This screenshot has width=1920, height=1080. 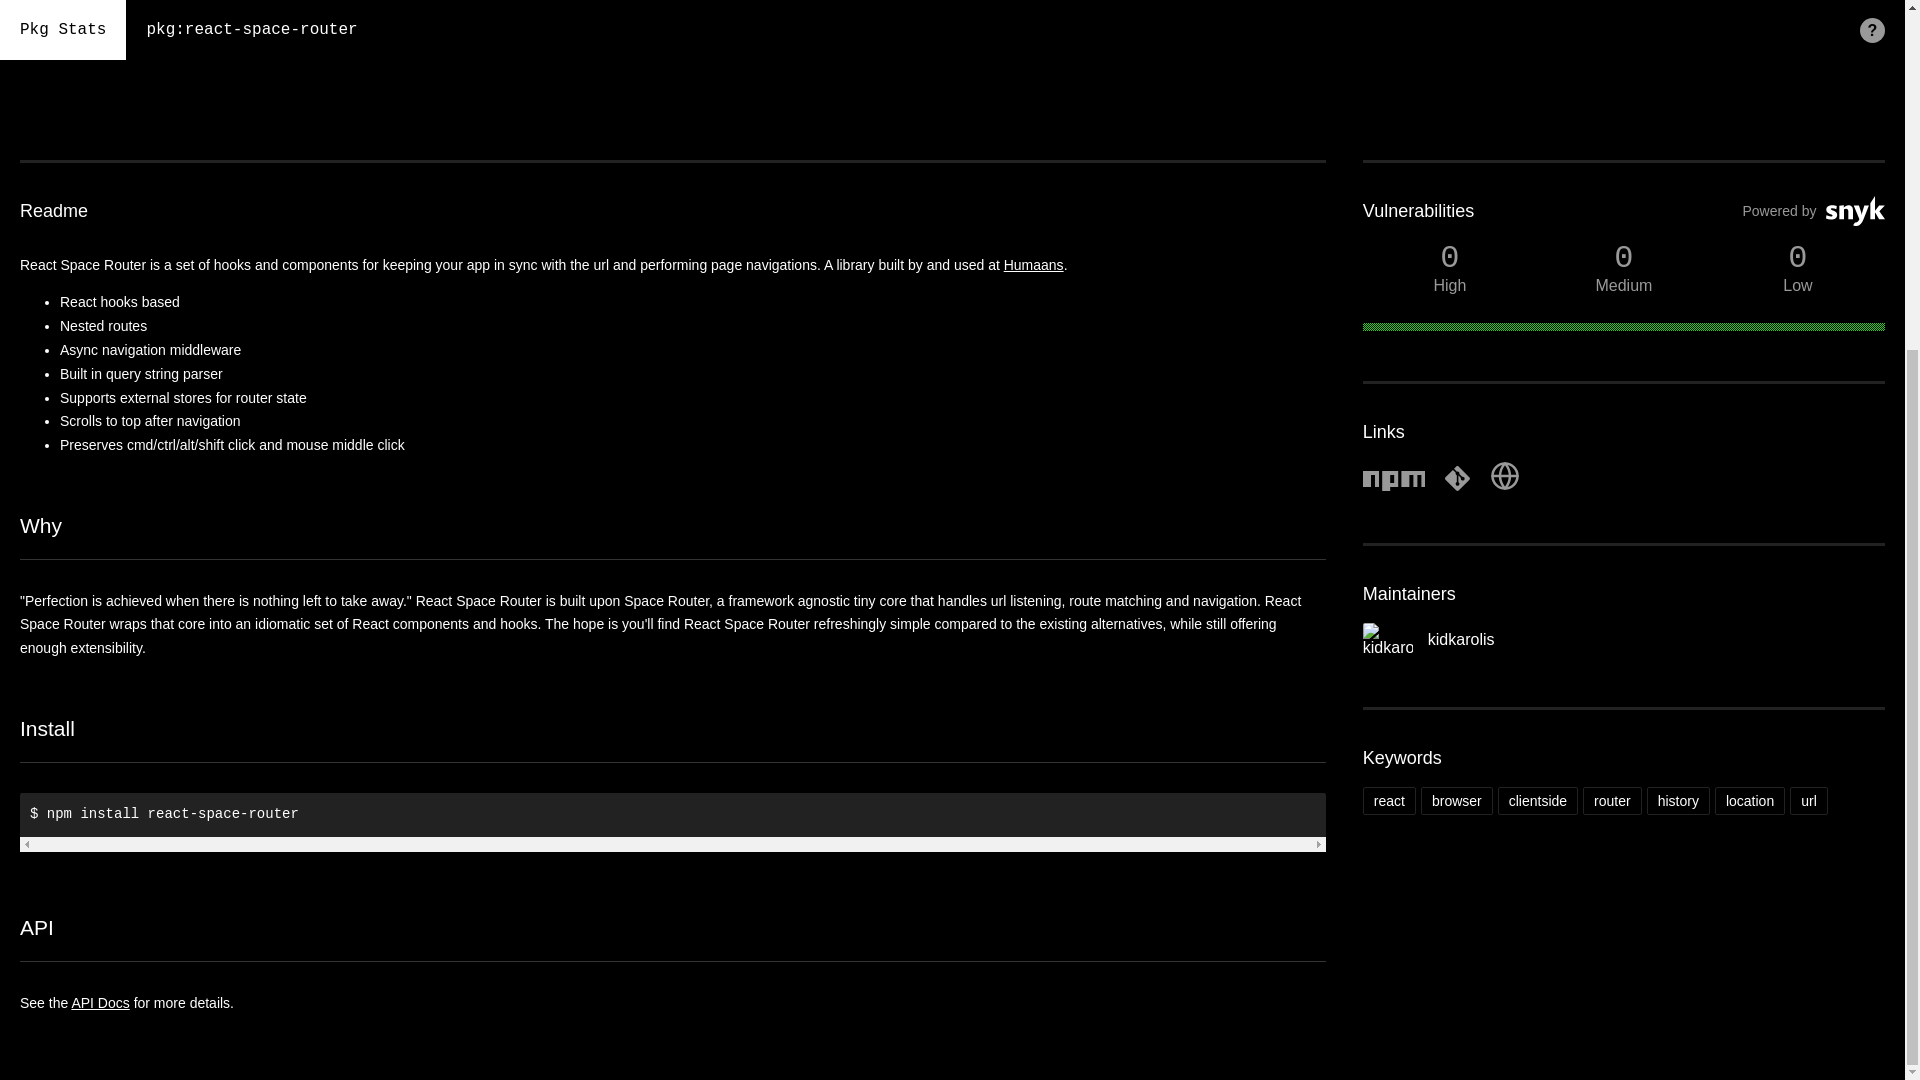 I want to click on View details at snyk.io, so click(x=1624, y=226).